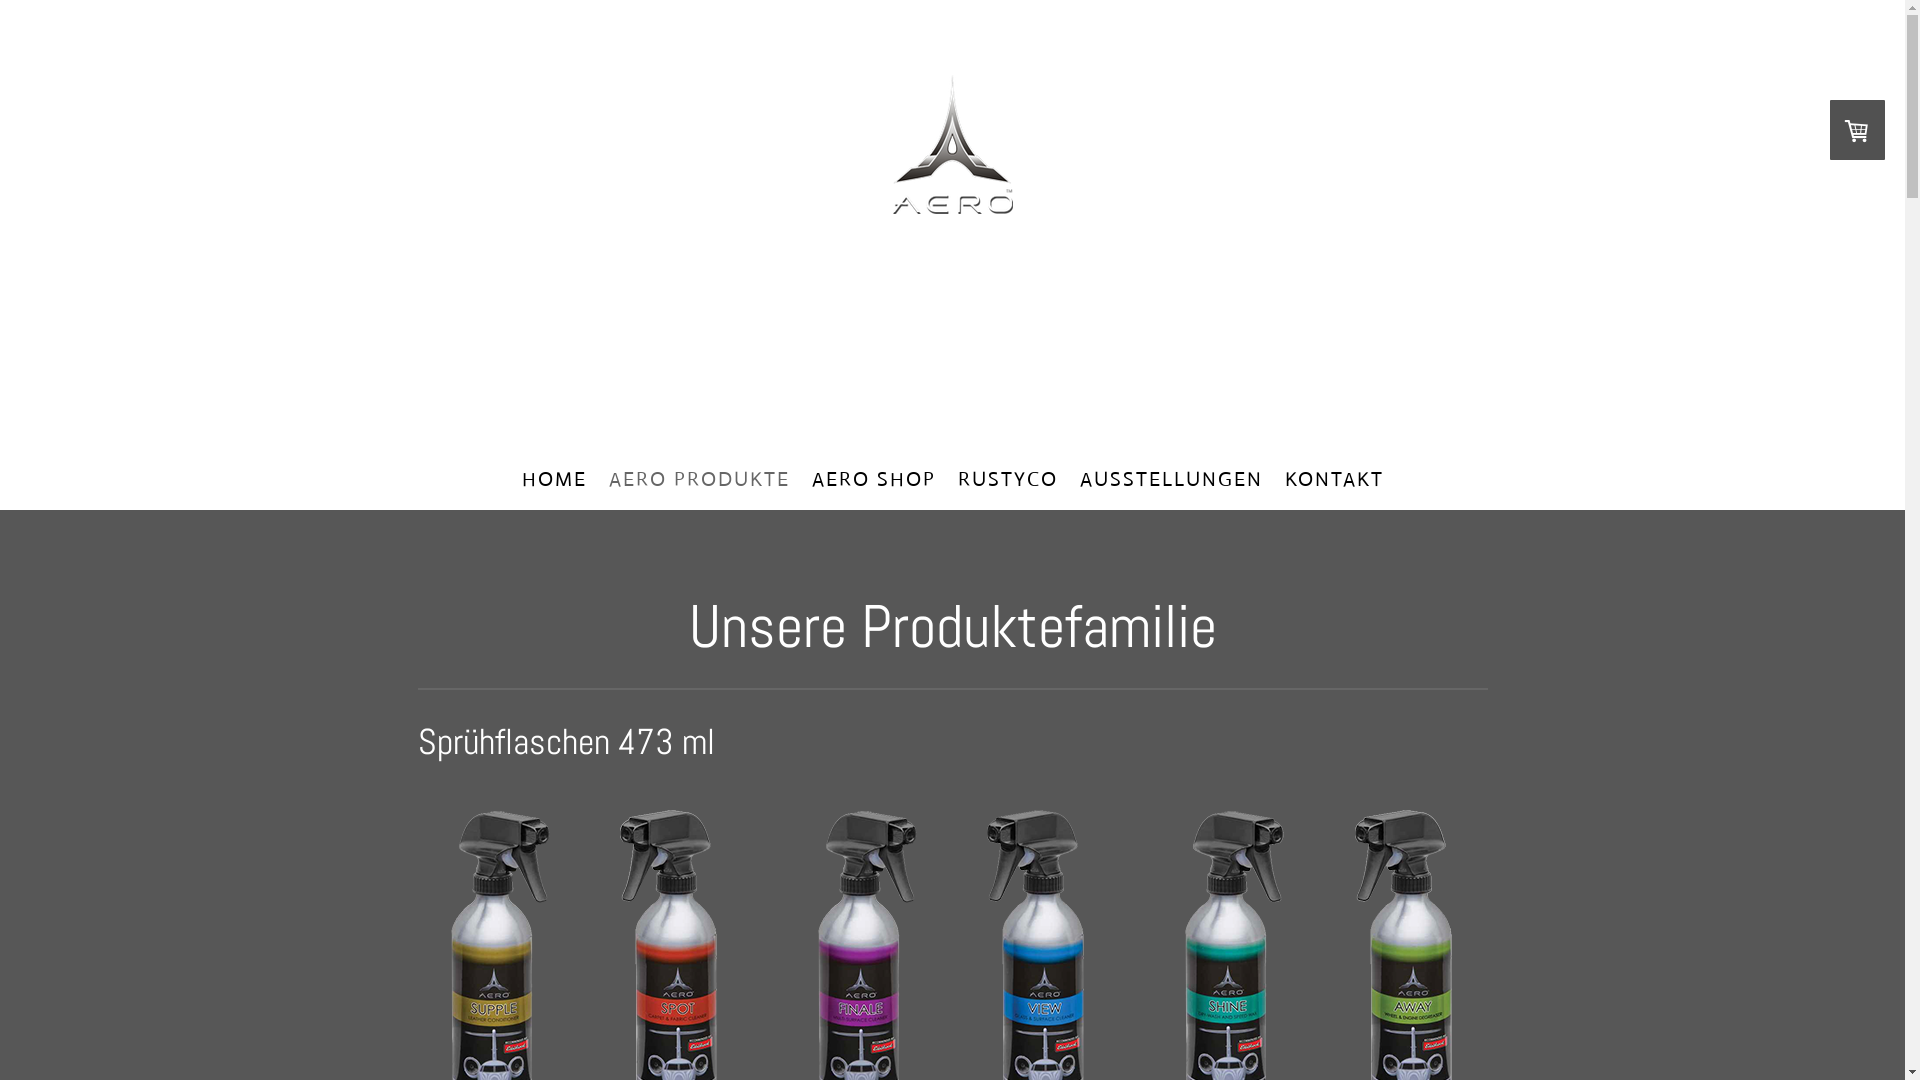  Describe the element at coordinates (1334, 480) in the screenshot. I see `KONTAKT` at that location.